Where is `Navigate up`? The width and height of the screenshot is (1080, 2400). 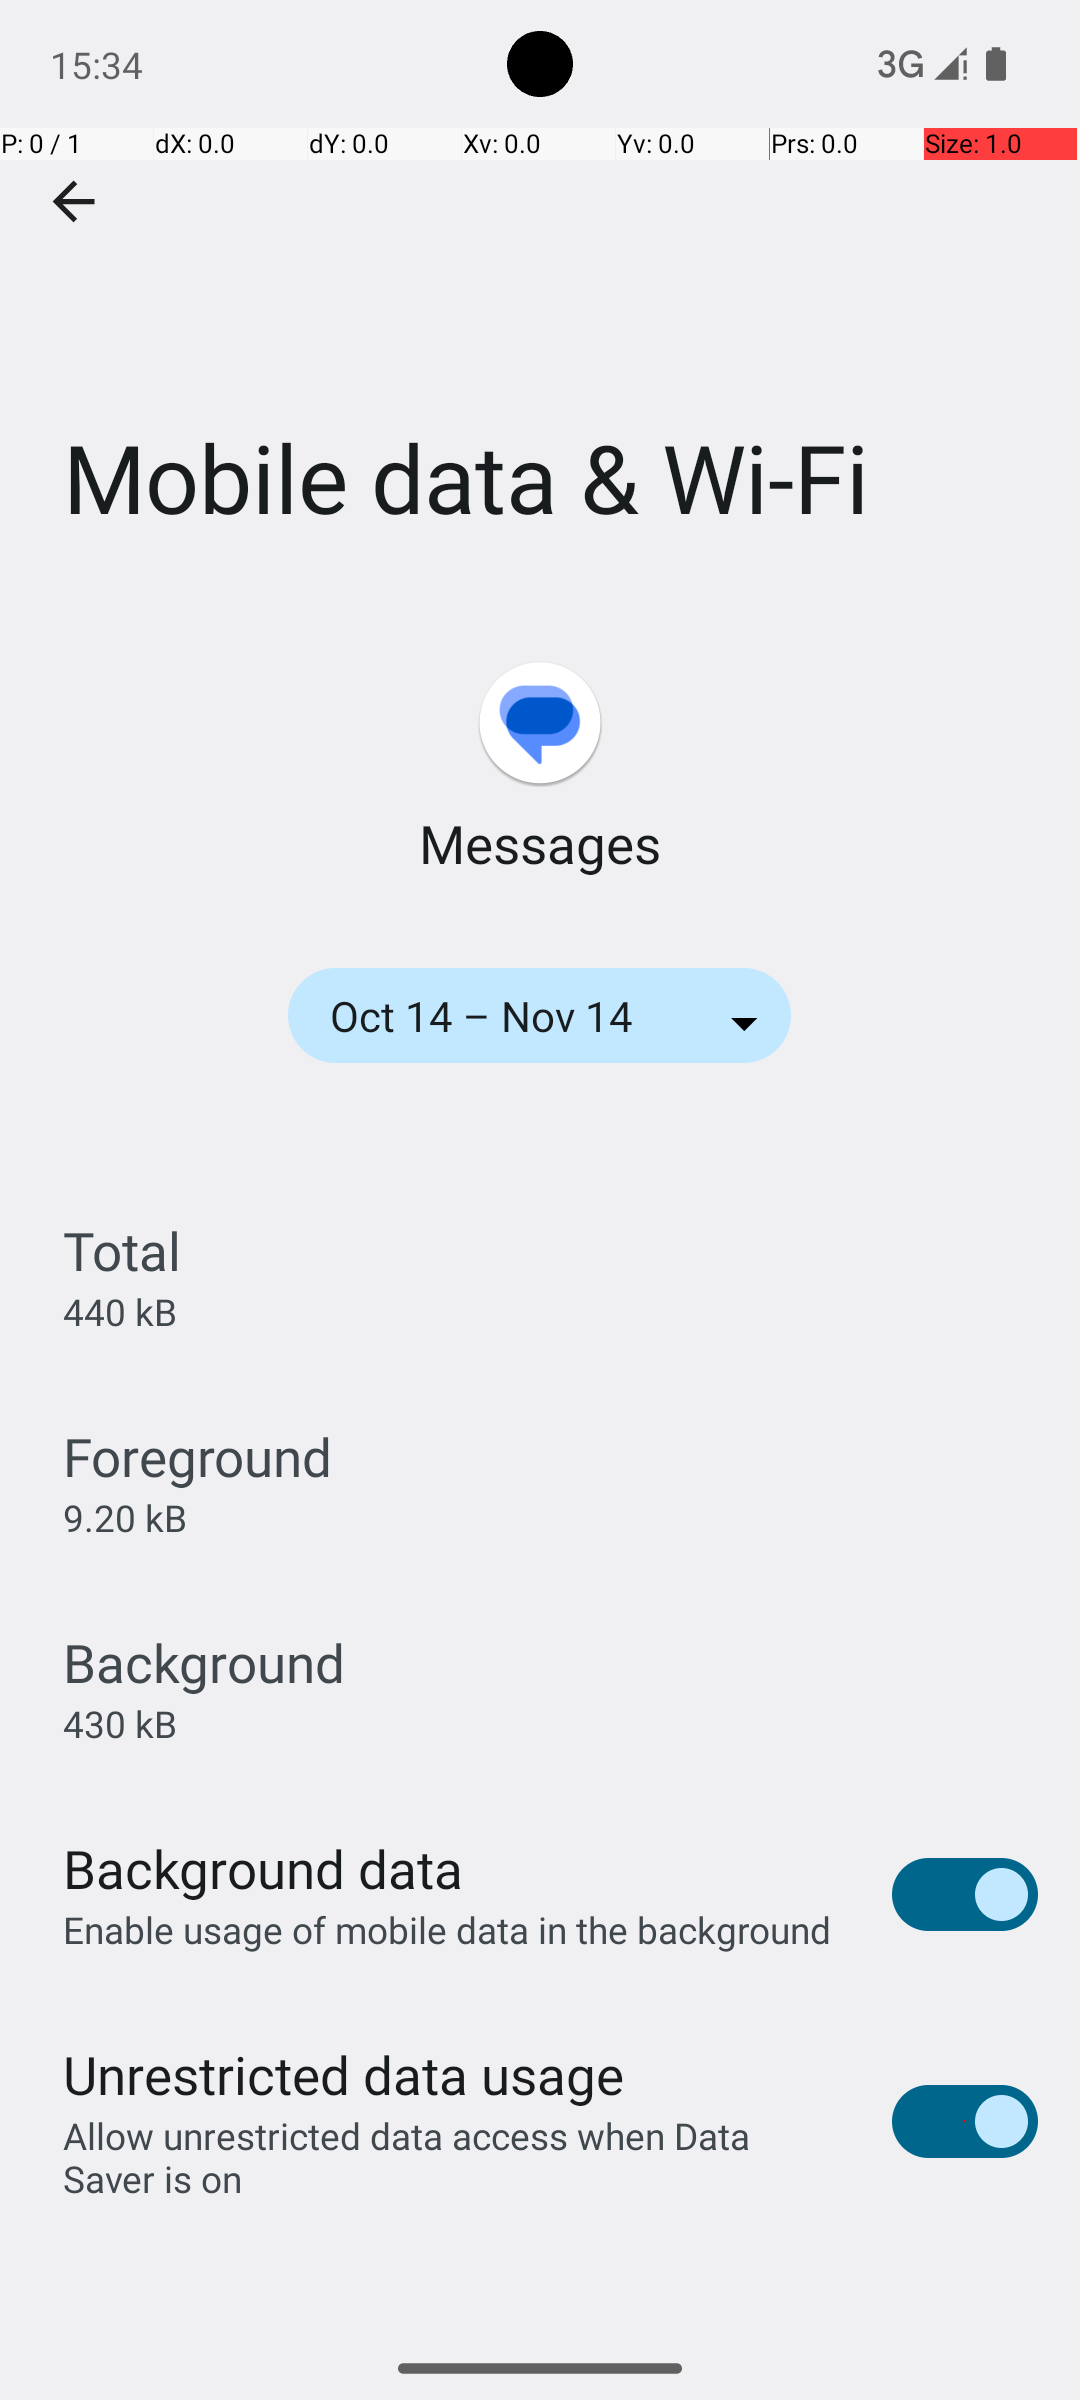
Navigate up is located at coordinates (74, 202).